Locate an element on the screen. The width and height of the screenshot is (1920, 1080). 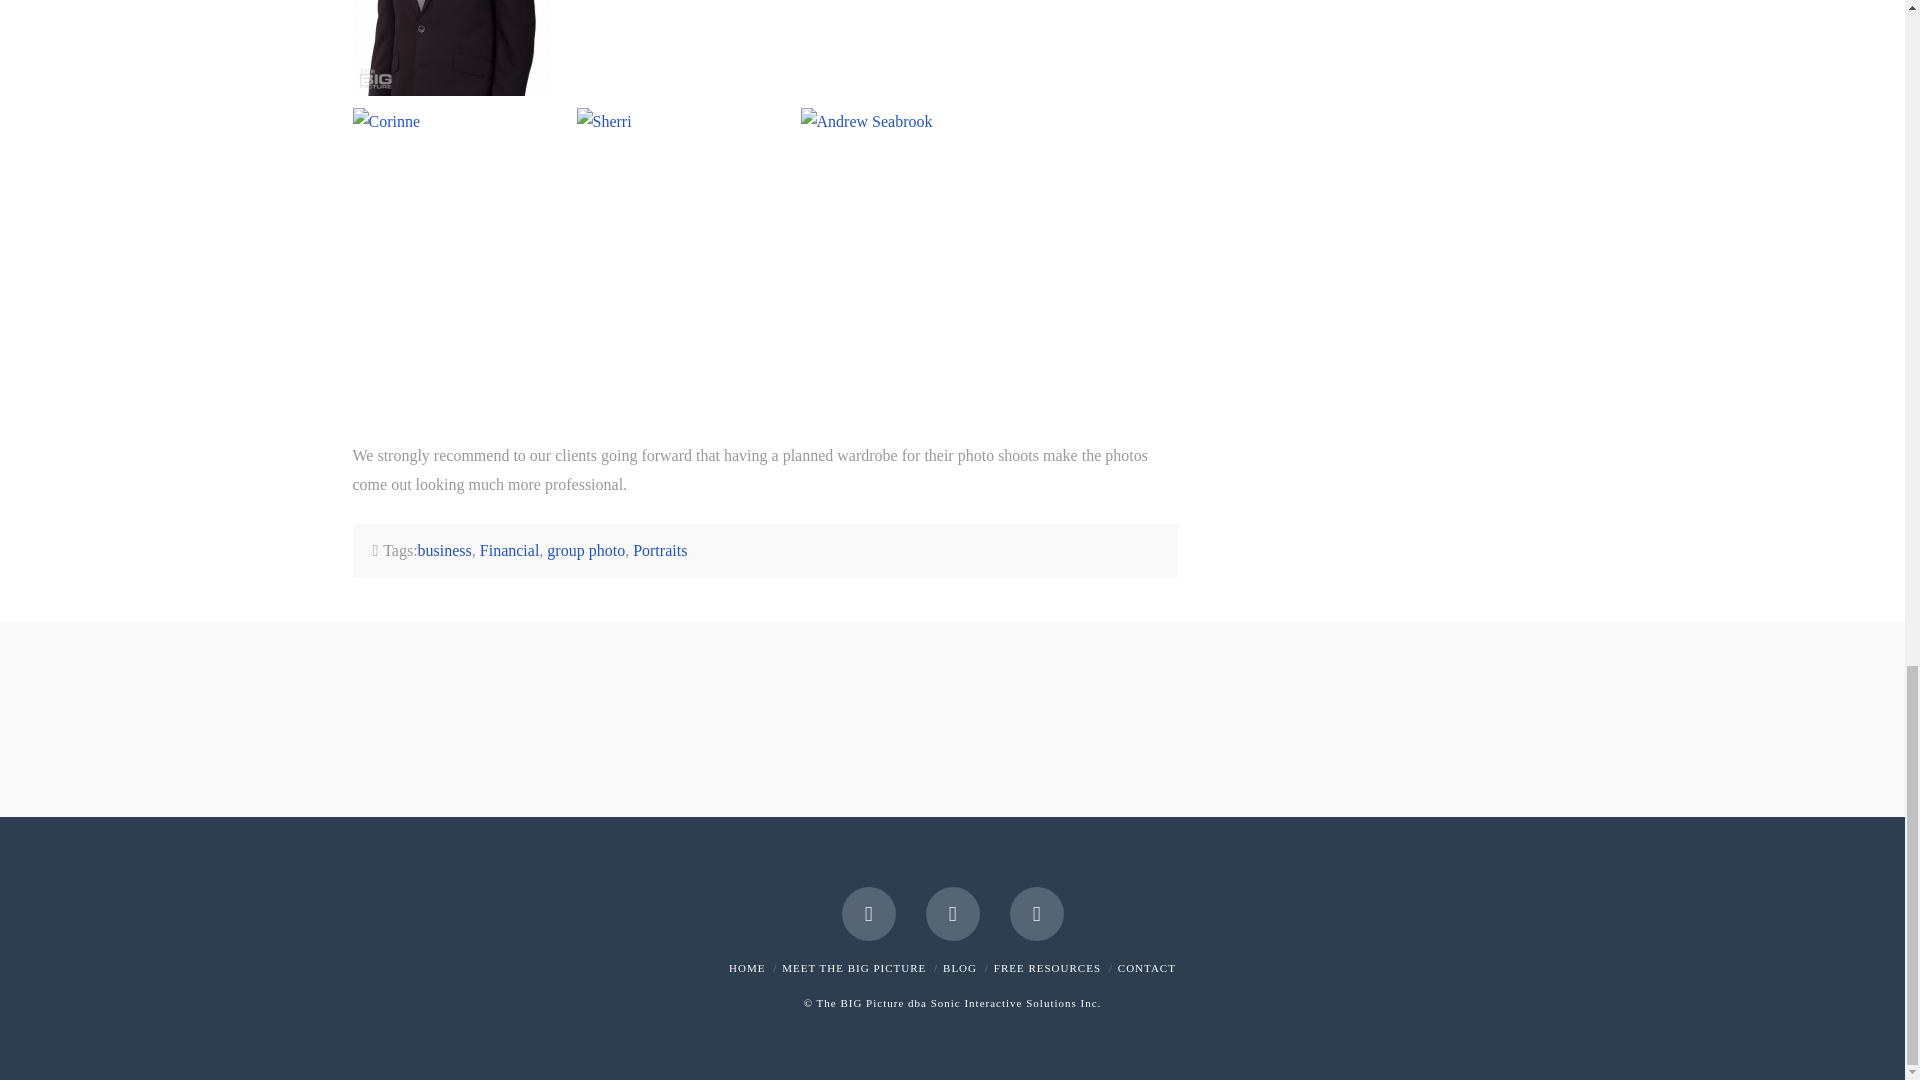
HOME is located at coordinates (746, 968).